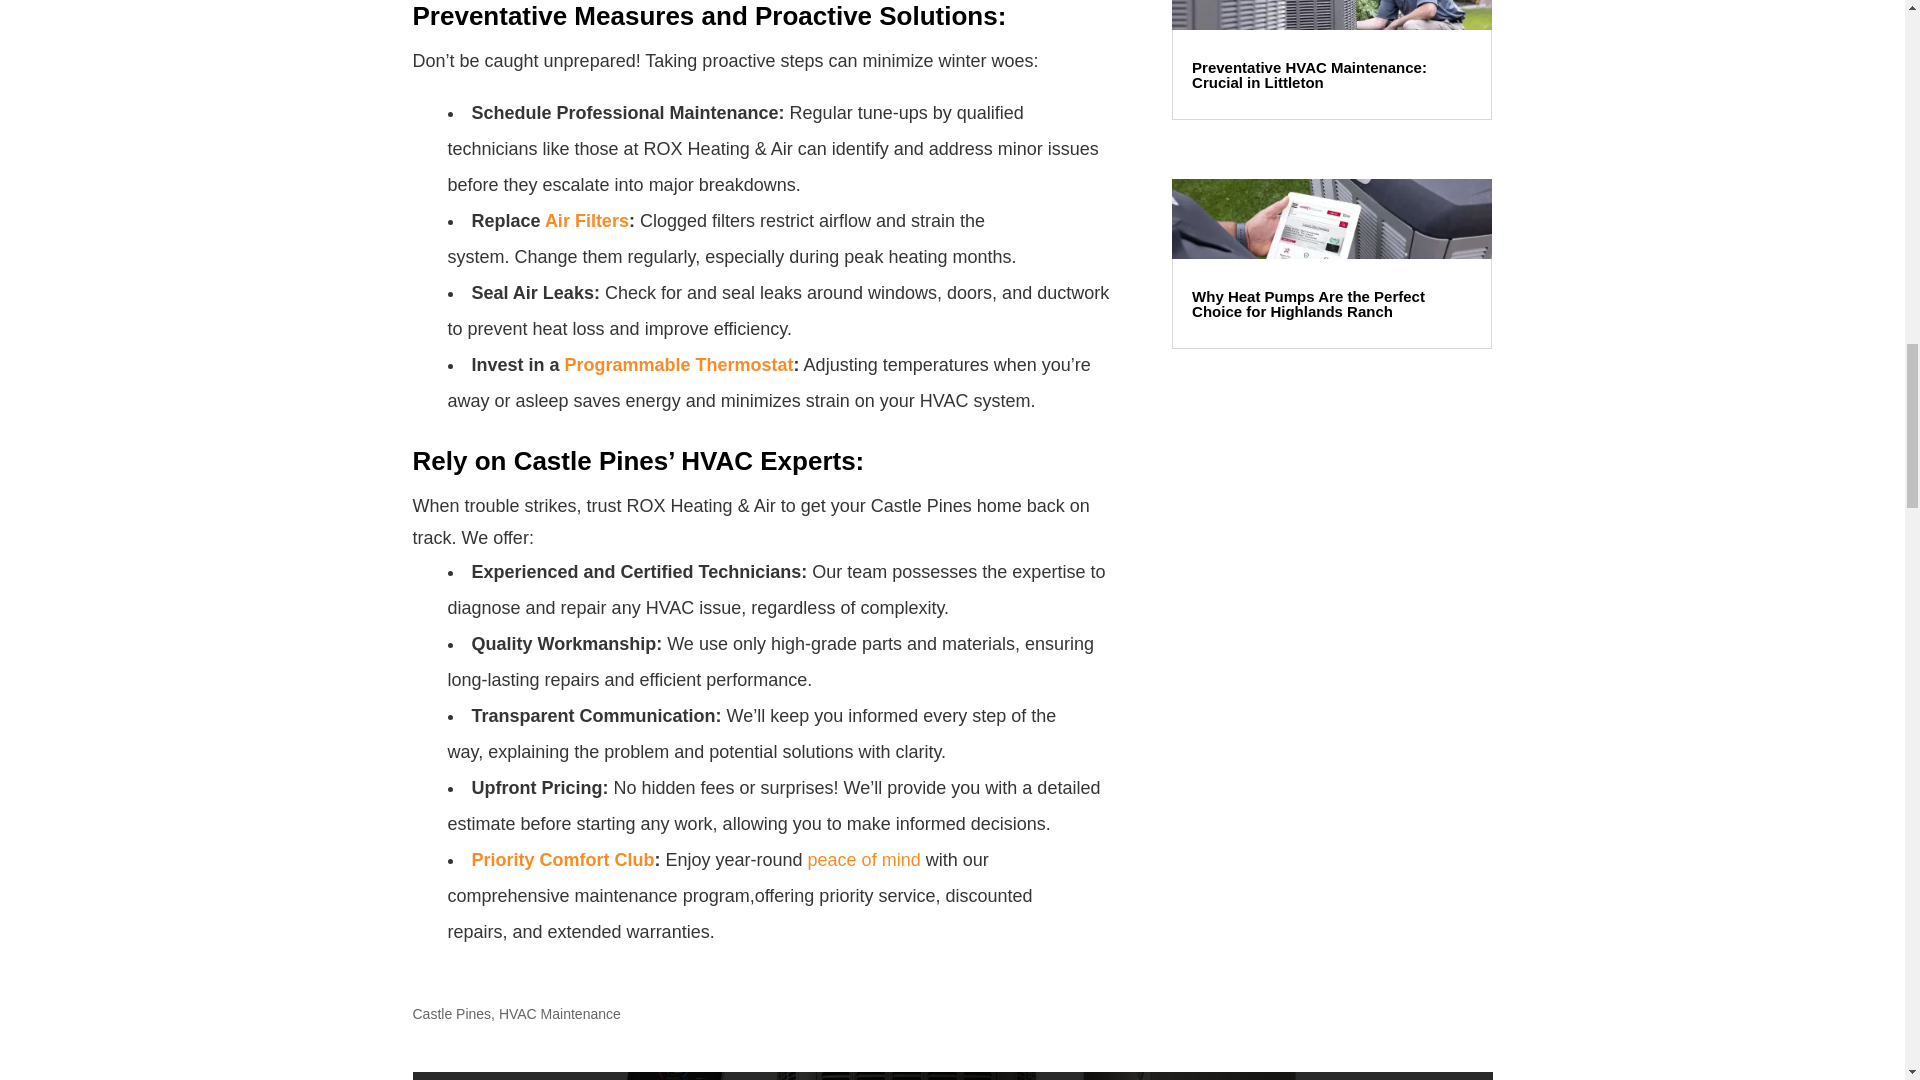  I want to click on Programmable Thermostat, so click(679, 364).